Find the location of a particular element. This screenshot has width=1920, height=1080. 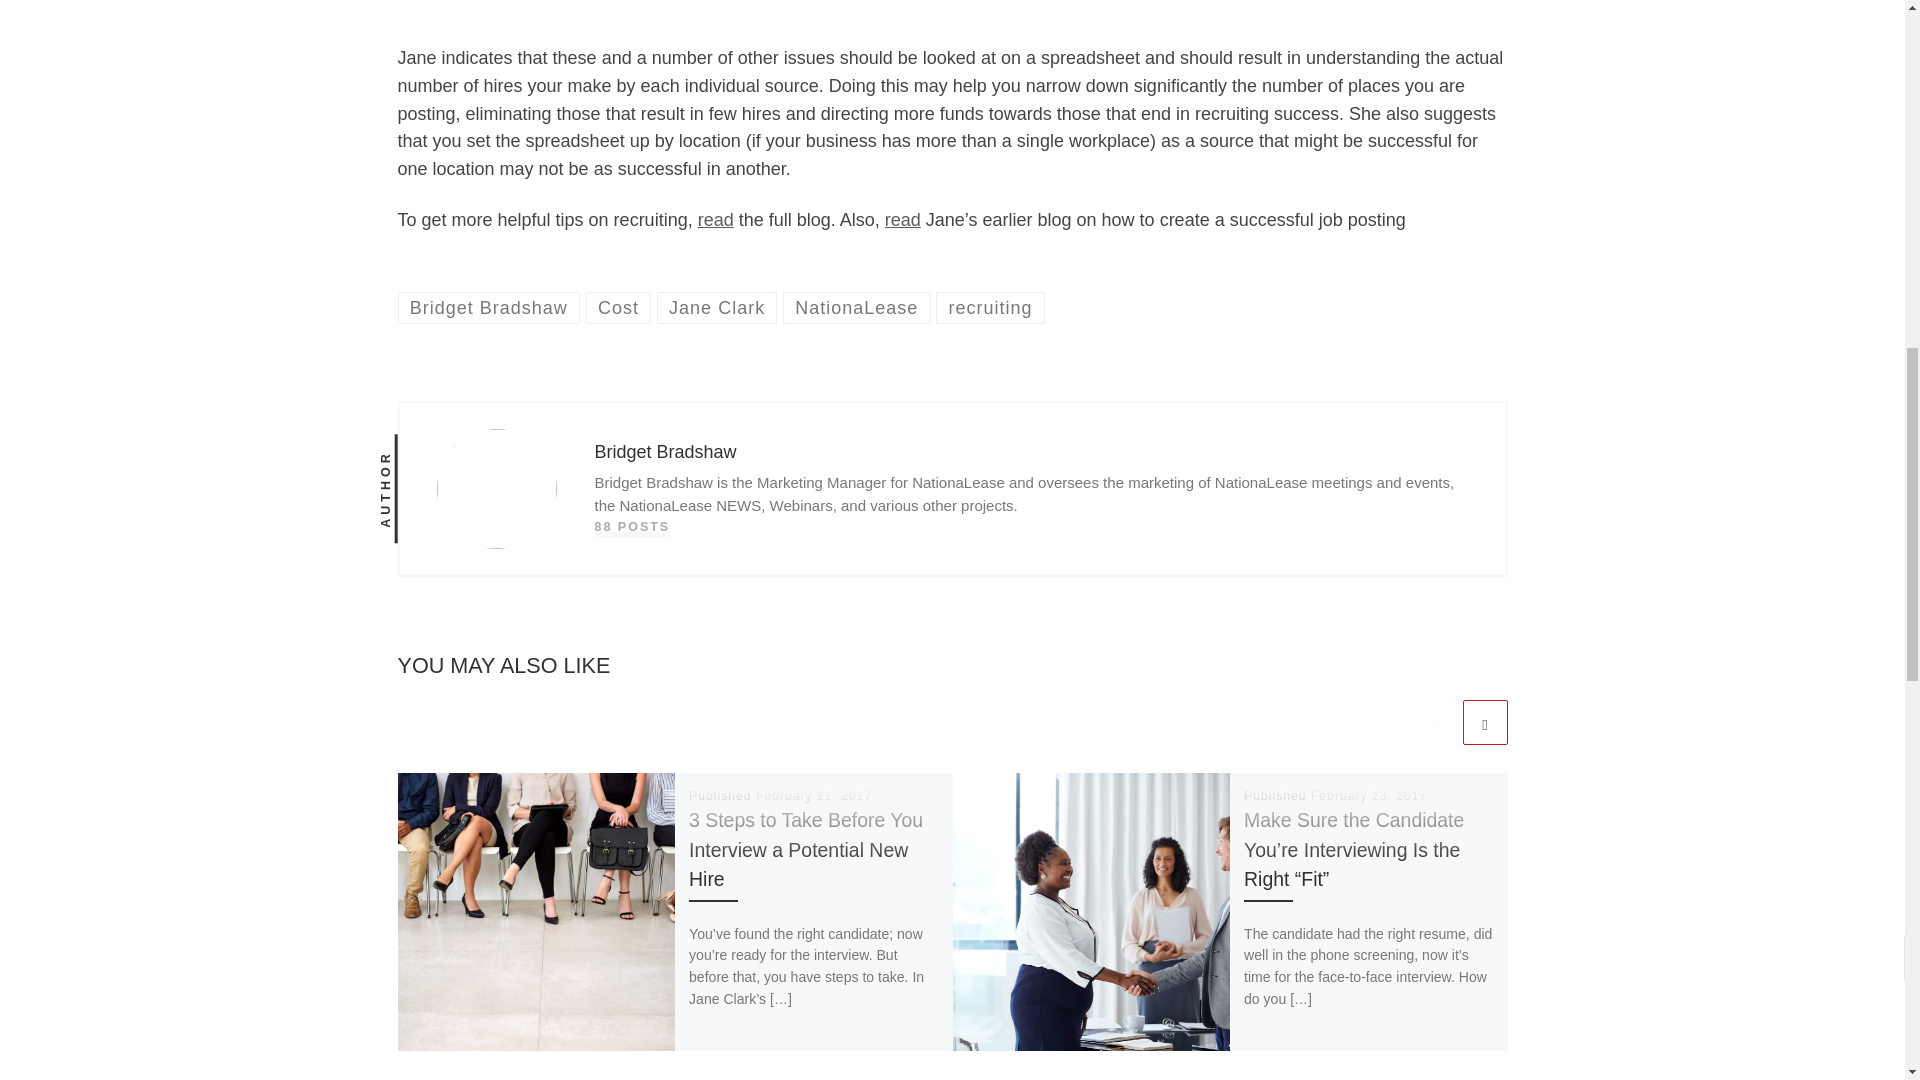

View all posts in recruiting is located at coordinates (990, 306).